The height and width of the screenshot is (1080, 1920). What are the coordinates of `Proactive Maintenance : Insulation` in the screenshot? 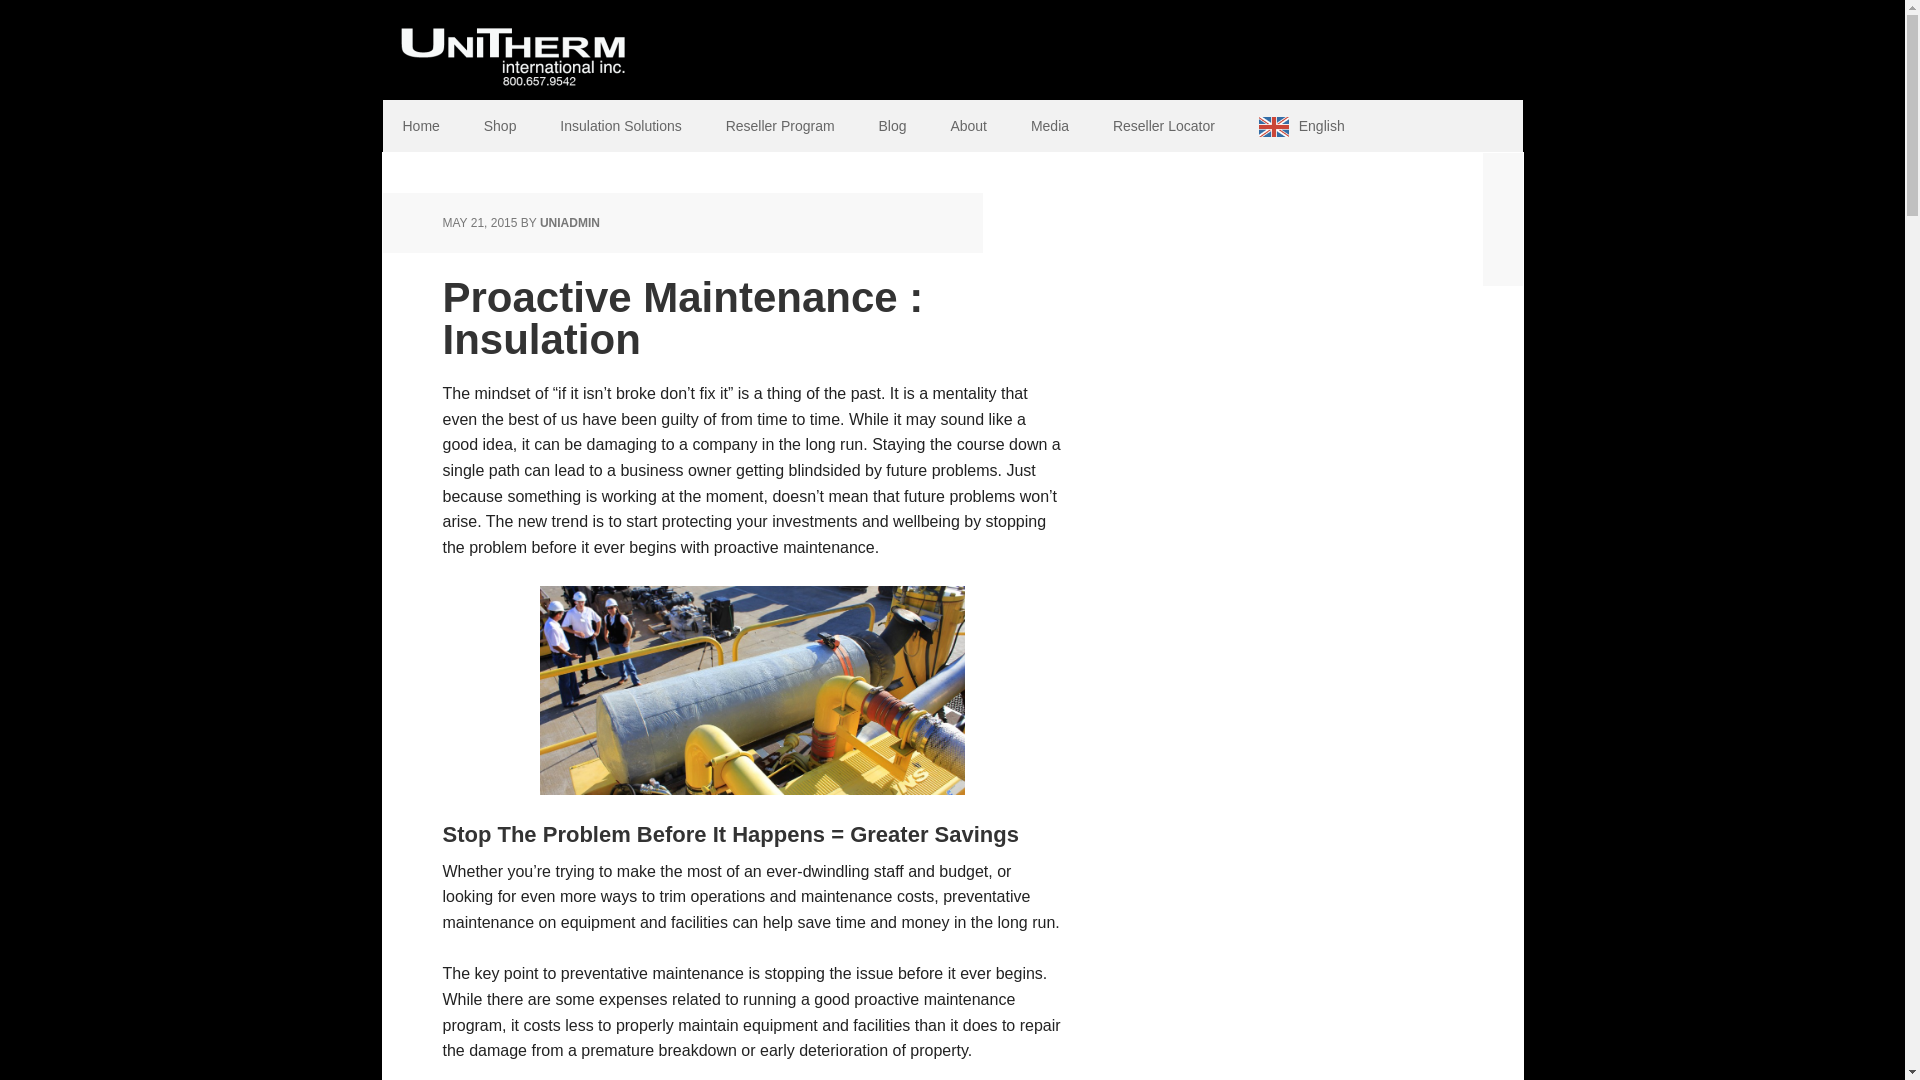 It's located at (682, 318).